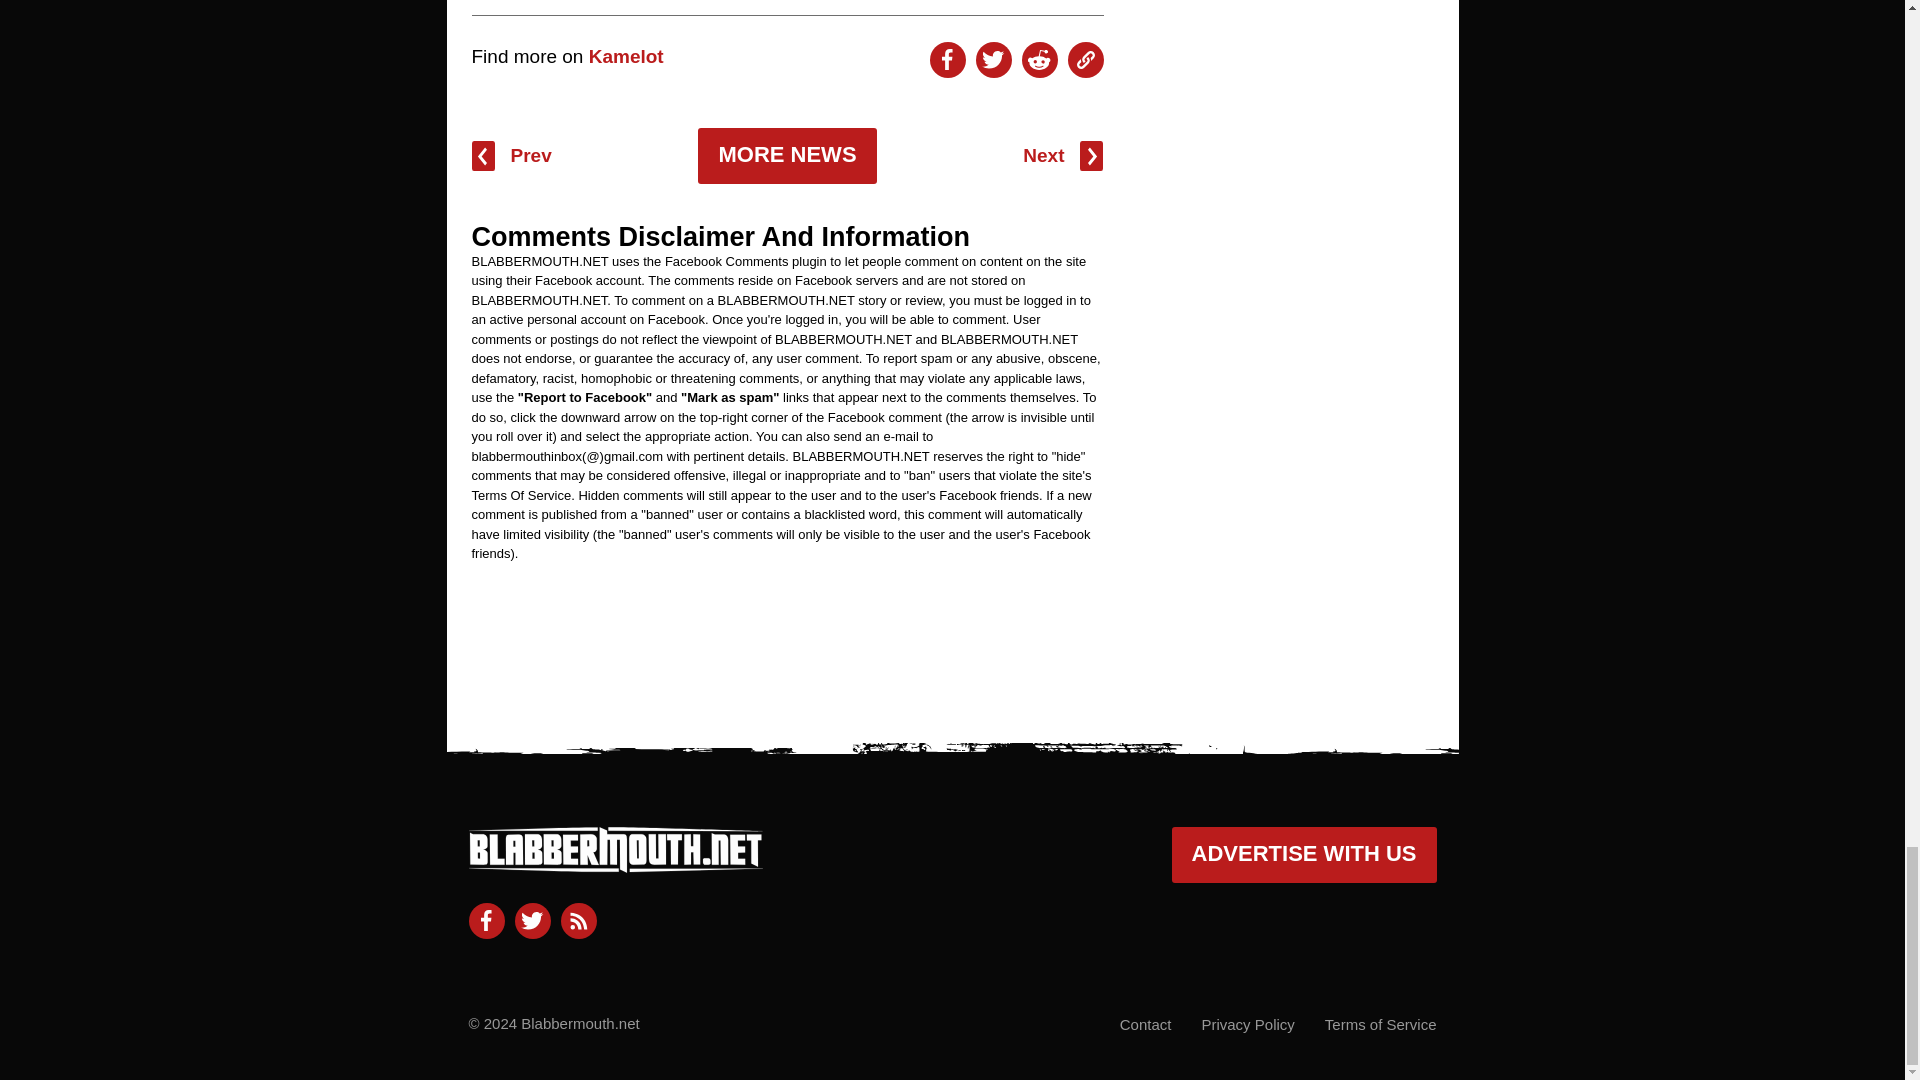 This screenshot has height=1080, width=1920. What do you see at coordinates (512, 156) in the screenshot?
I see `Prev` at bounding box center [512, 156].